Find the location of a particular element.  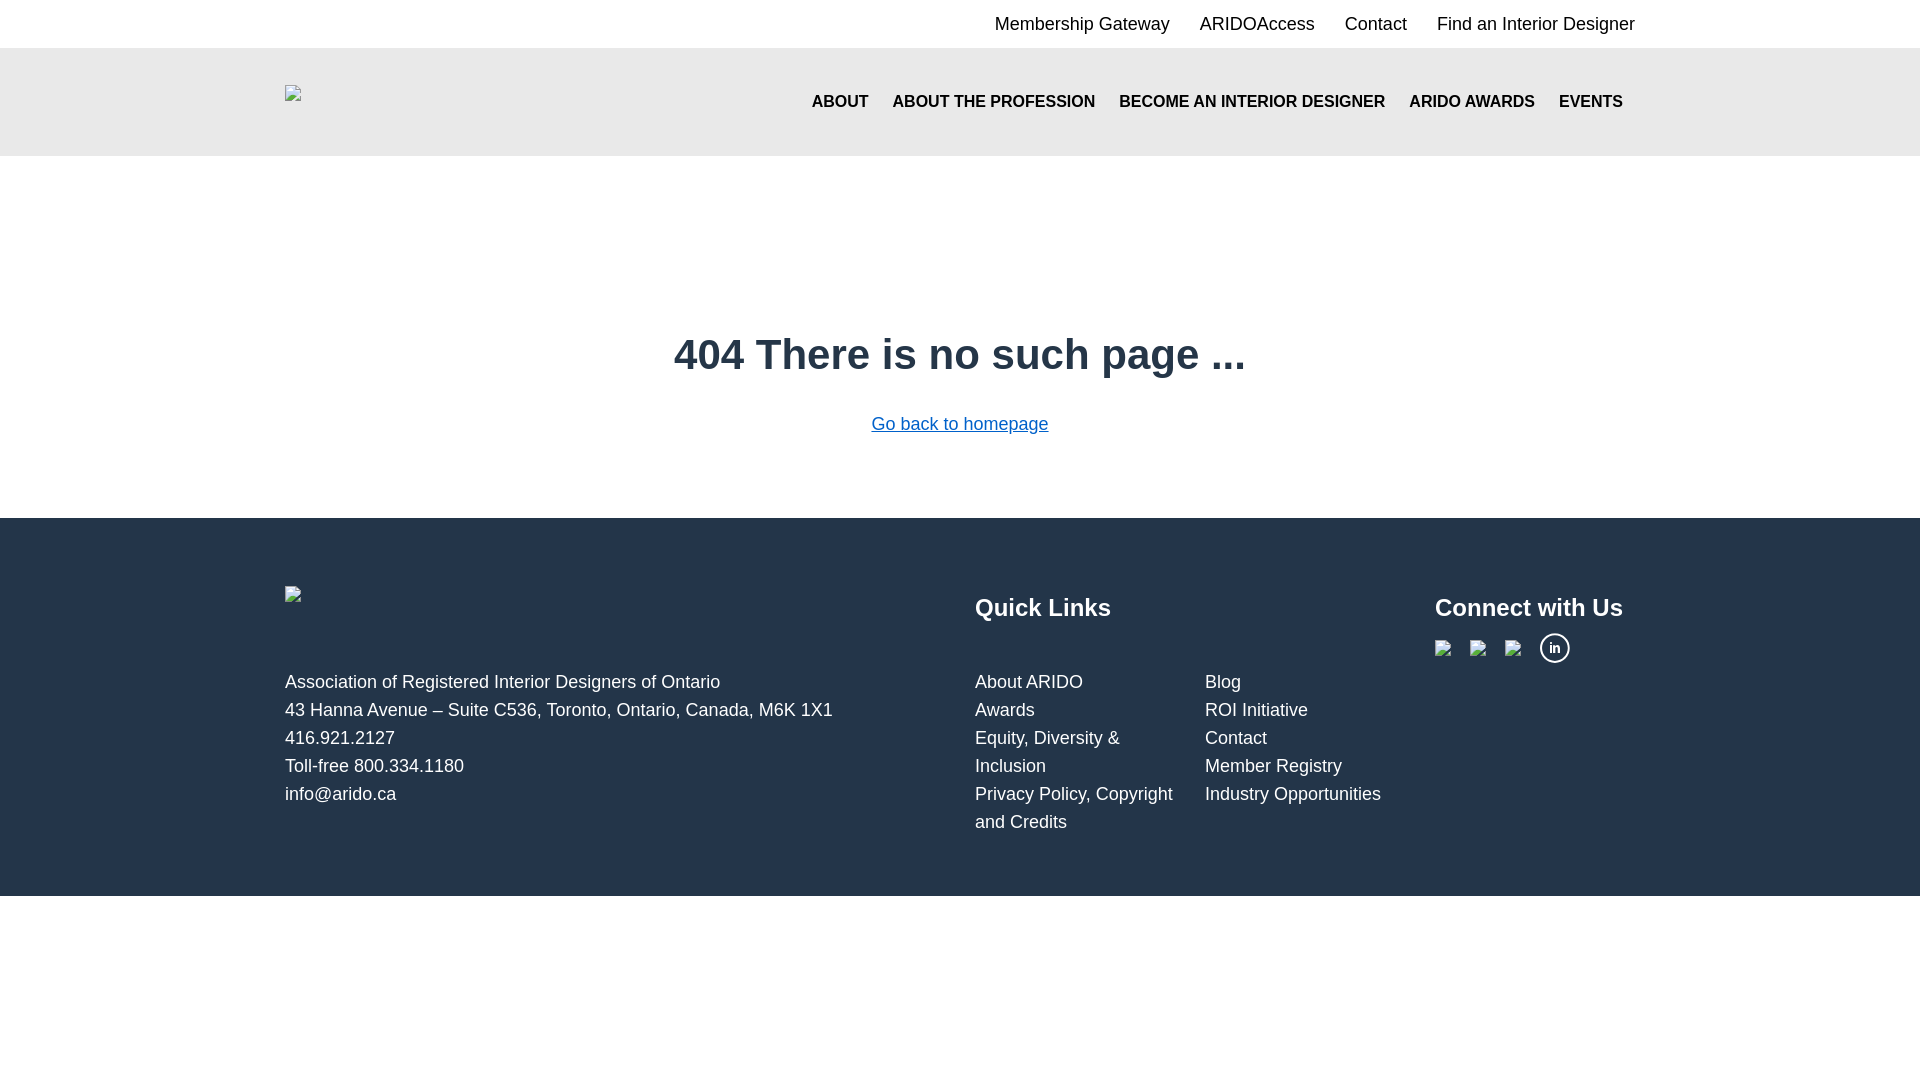

BECOME AN INTERIOR DESIGNER is located at coordinates (1252, 102).